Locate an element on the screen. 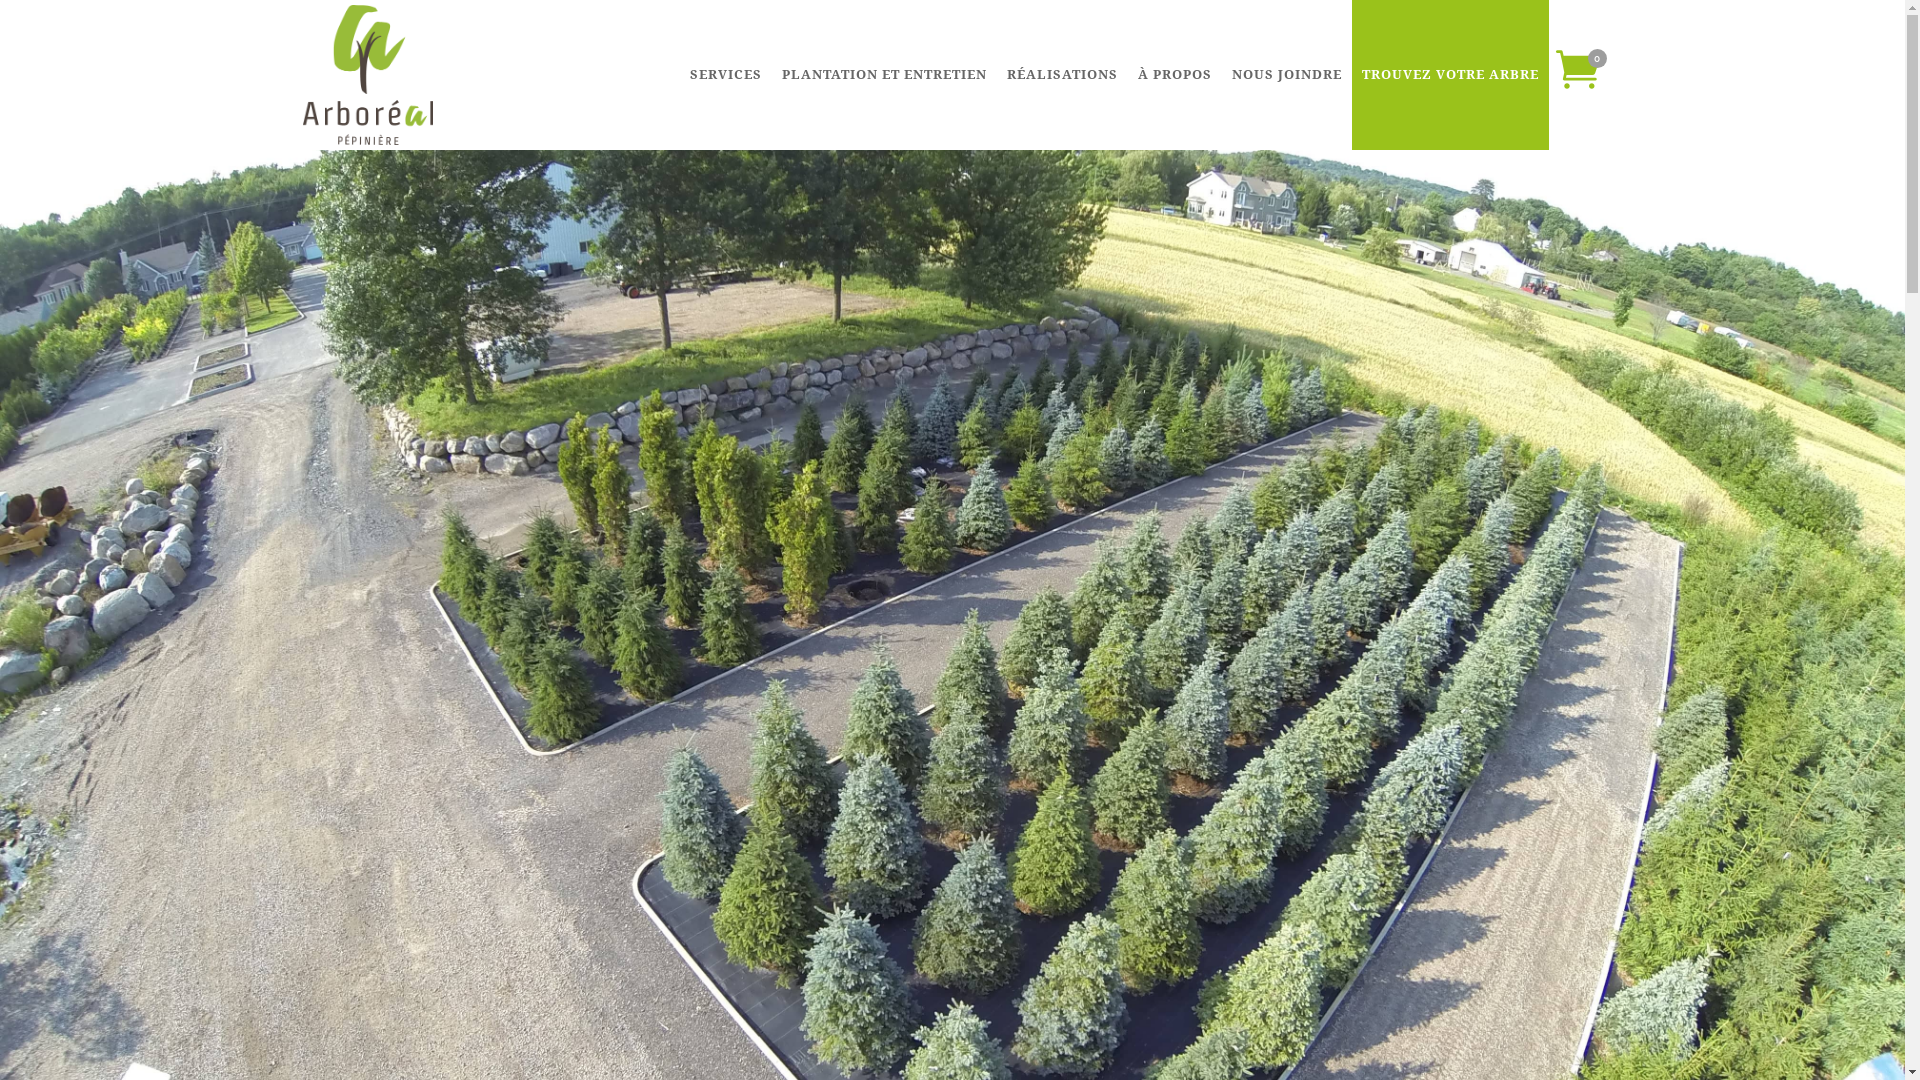 The width and height of the screenshot is (1920, 1080). SERVICES is located at coordinates (726, 75).